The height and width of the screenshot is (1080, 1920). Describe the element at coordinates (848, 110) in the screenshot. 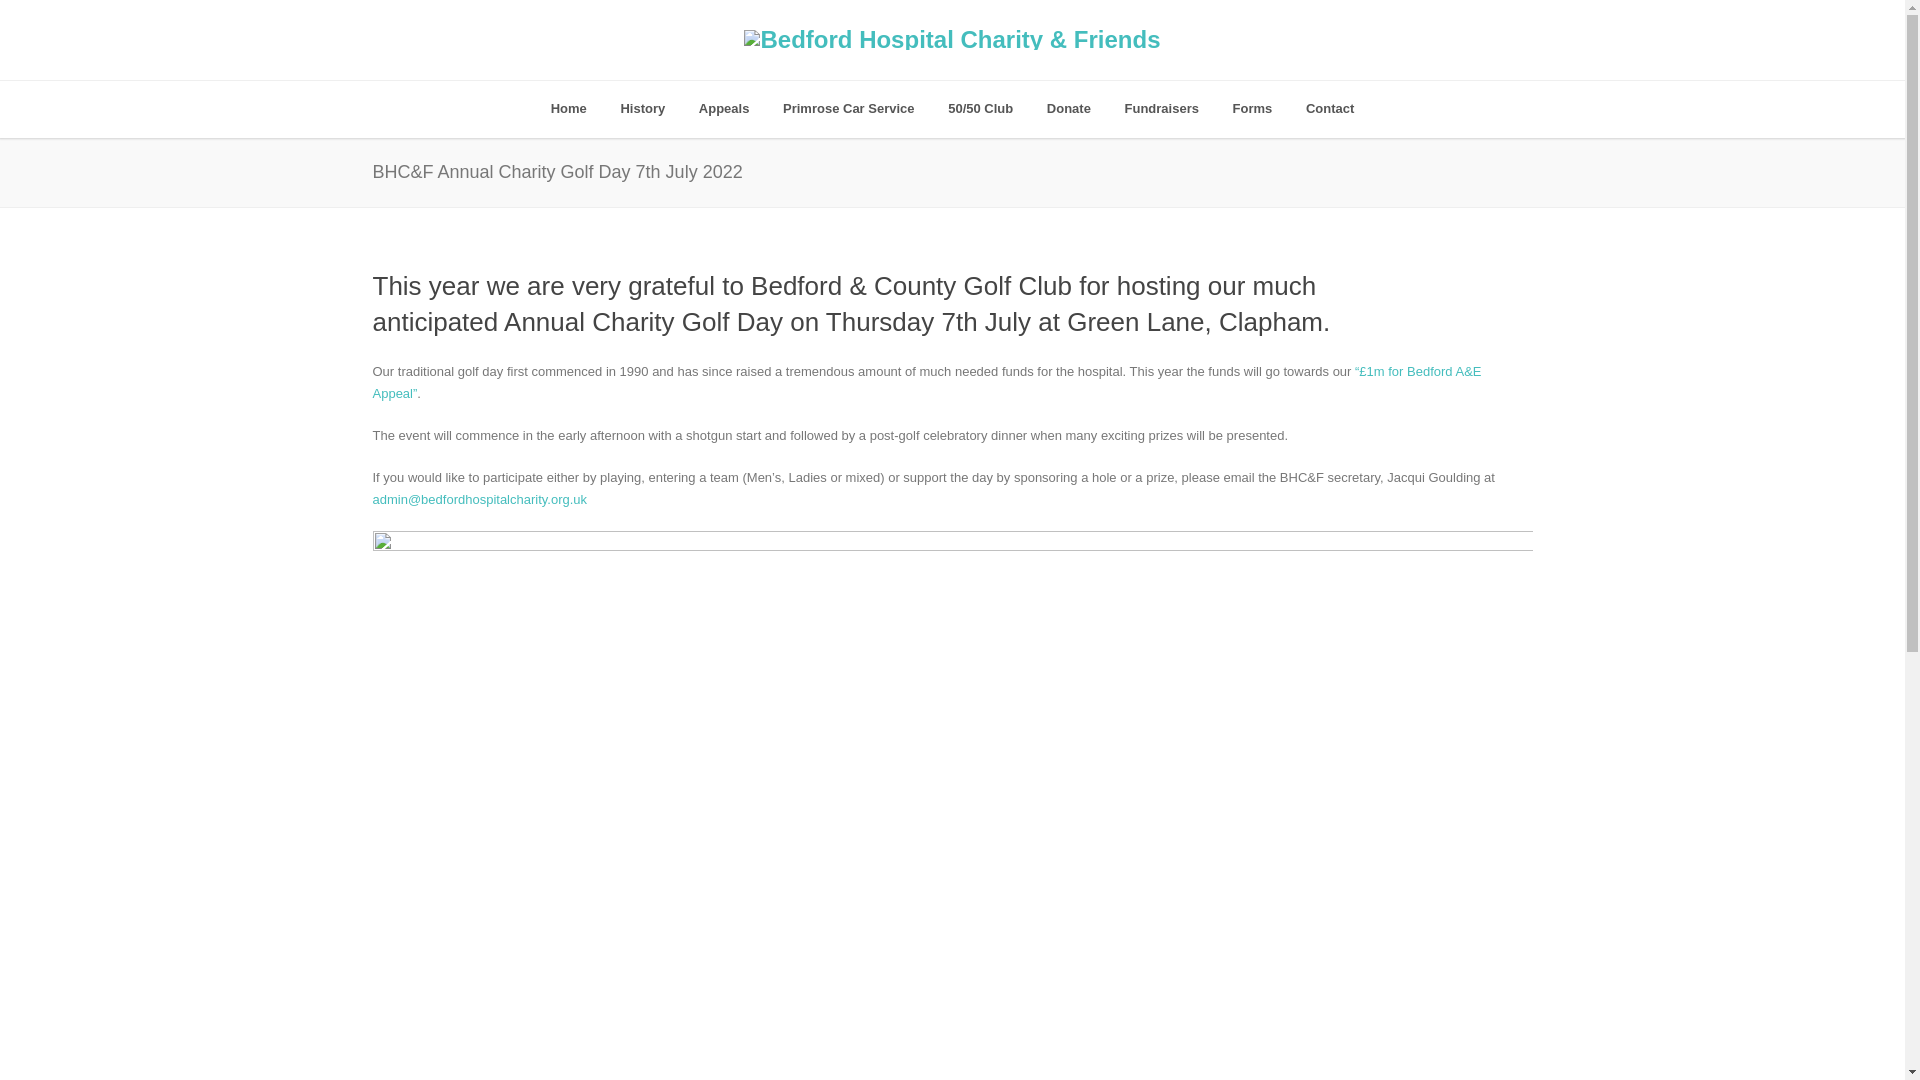

I see `Primrose Car Service` at that location.